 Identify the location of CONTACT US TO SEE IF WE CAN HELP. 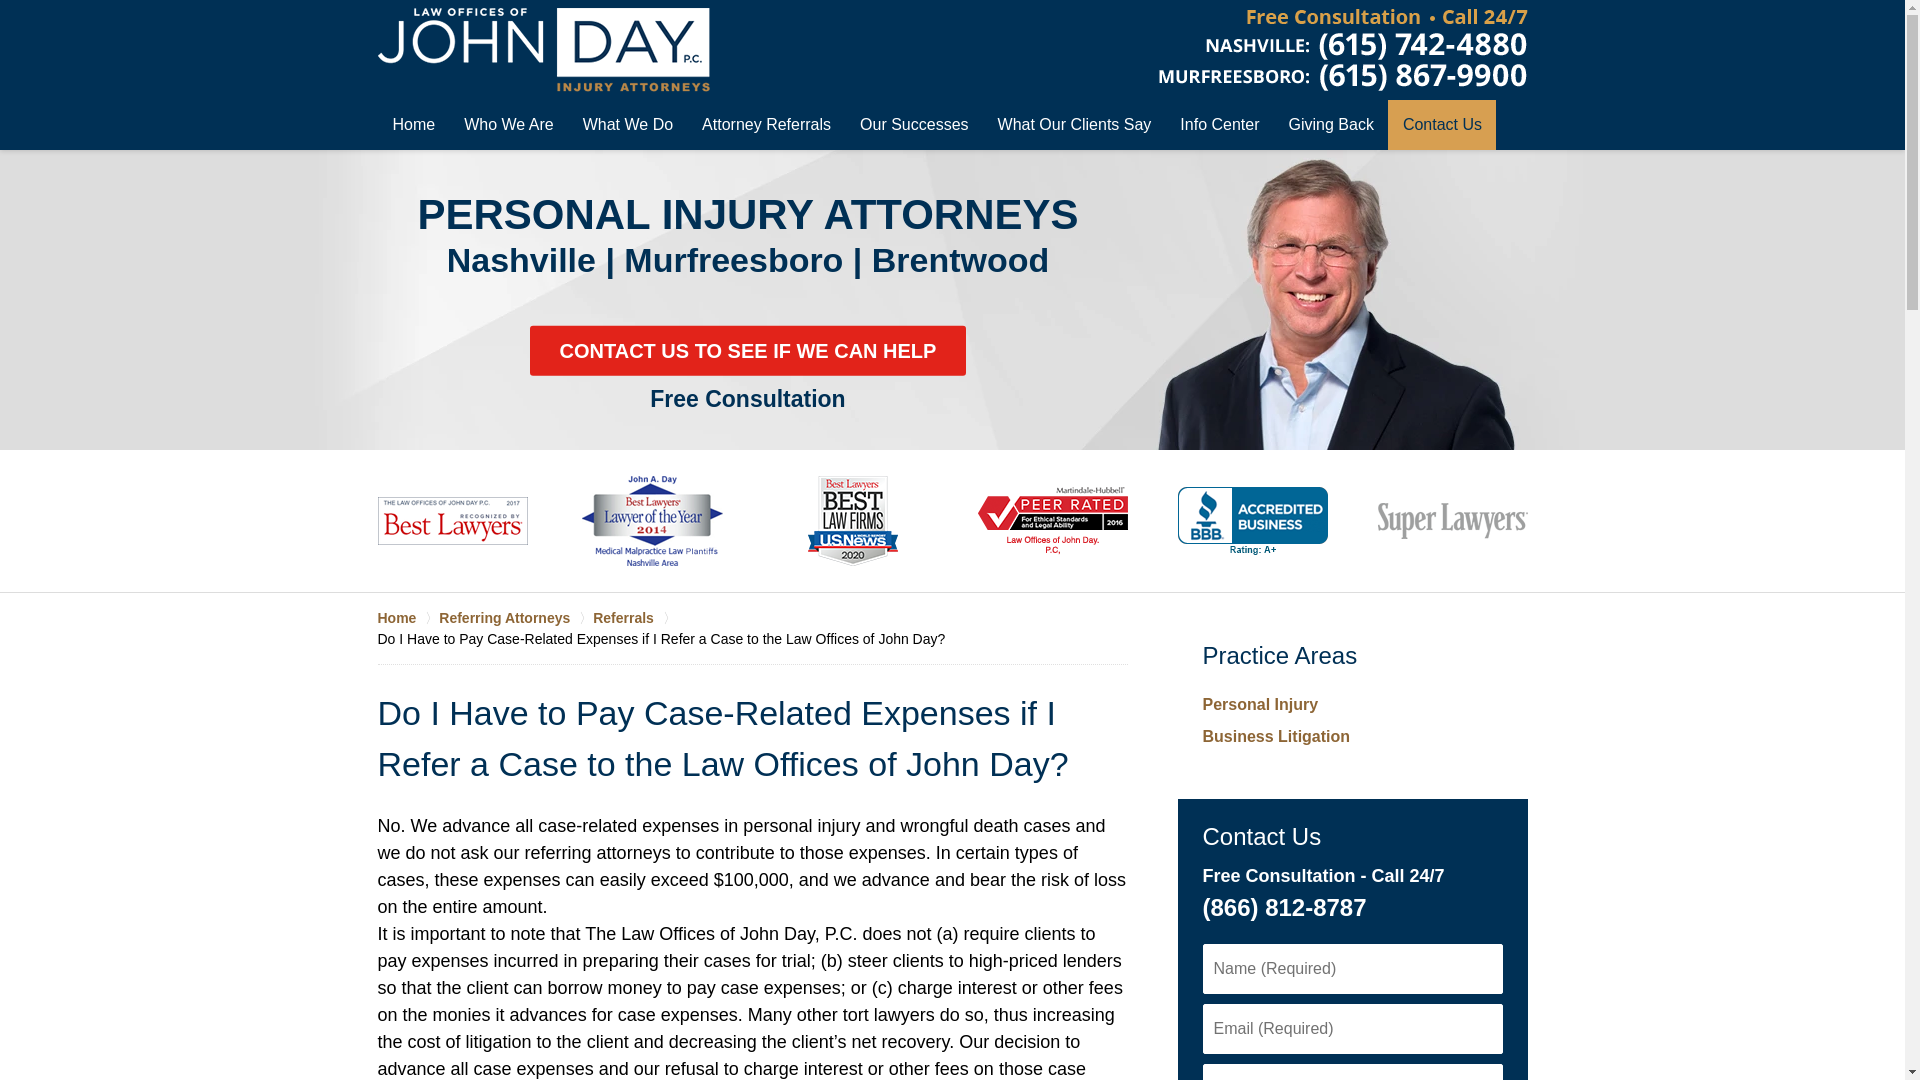
(748, 350).